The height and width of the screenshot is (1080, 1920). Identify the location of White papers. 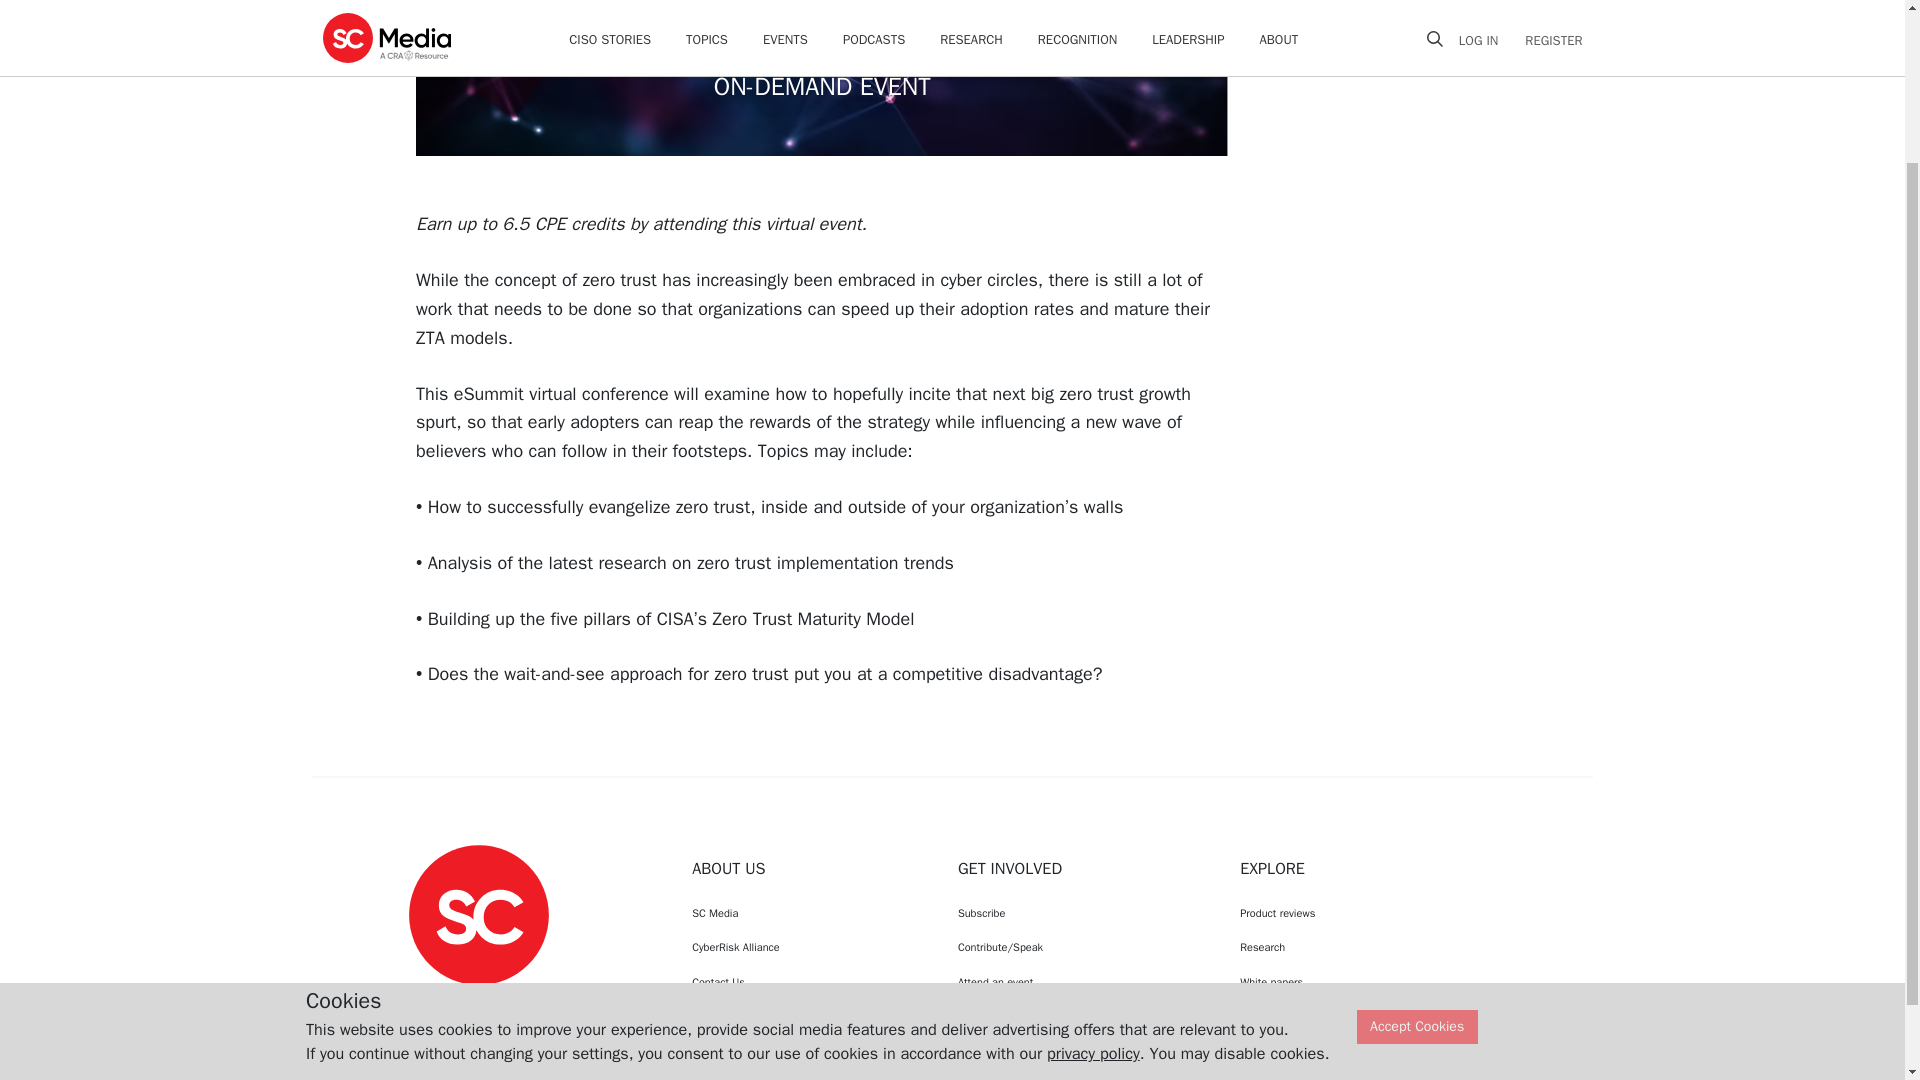
(1348, 982).